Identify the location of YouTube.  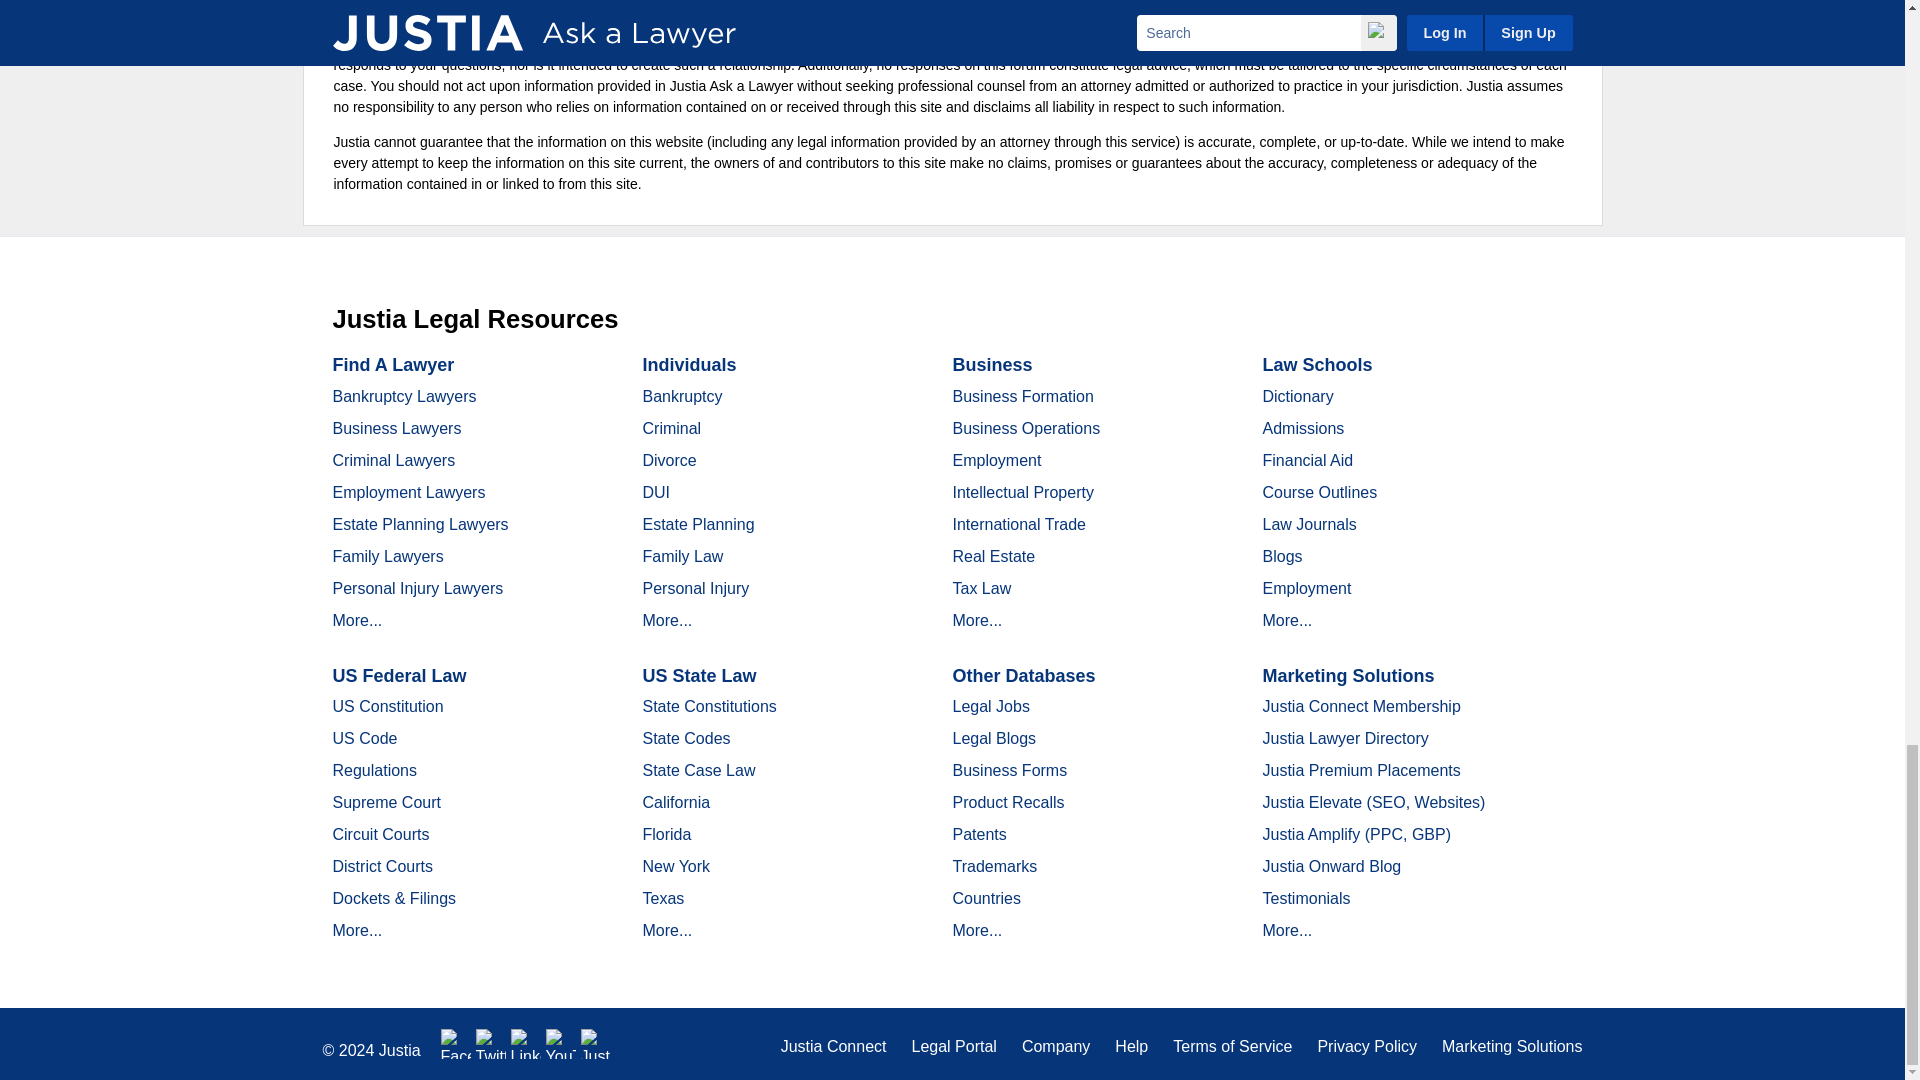
(560, 1044).